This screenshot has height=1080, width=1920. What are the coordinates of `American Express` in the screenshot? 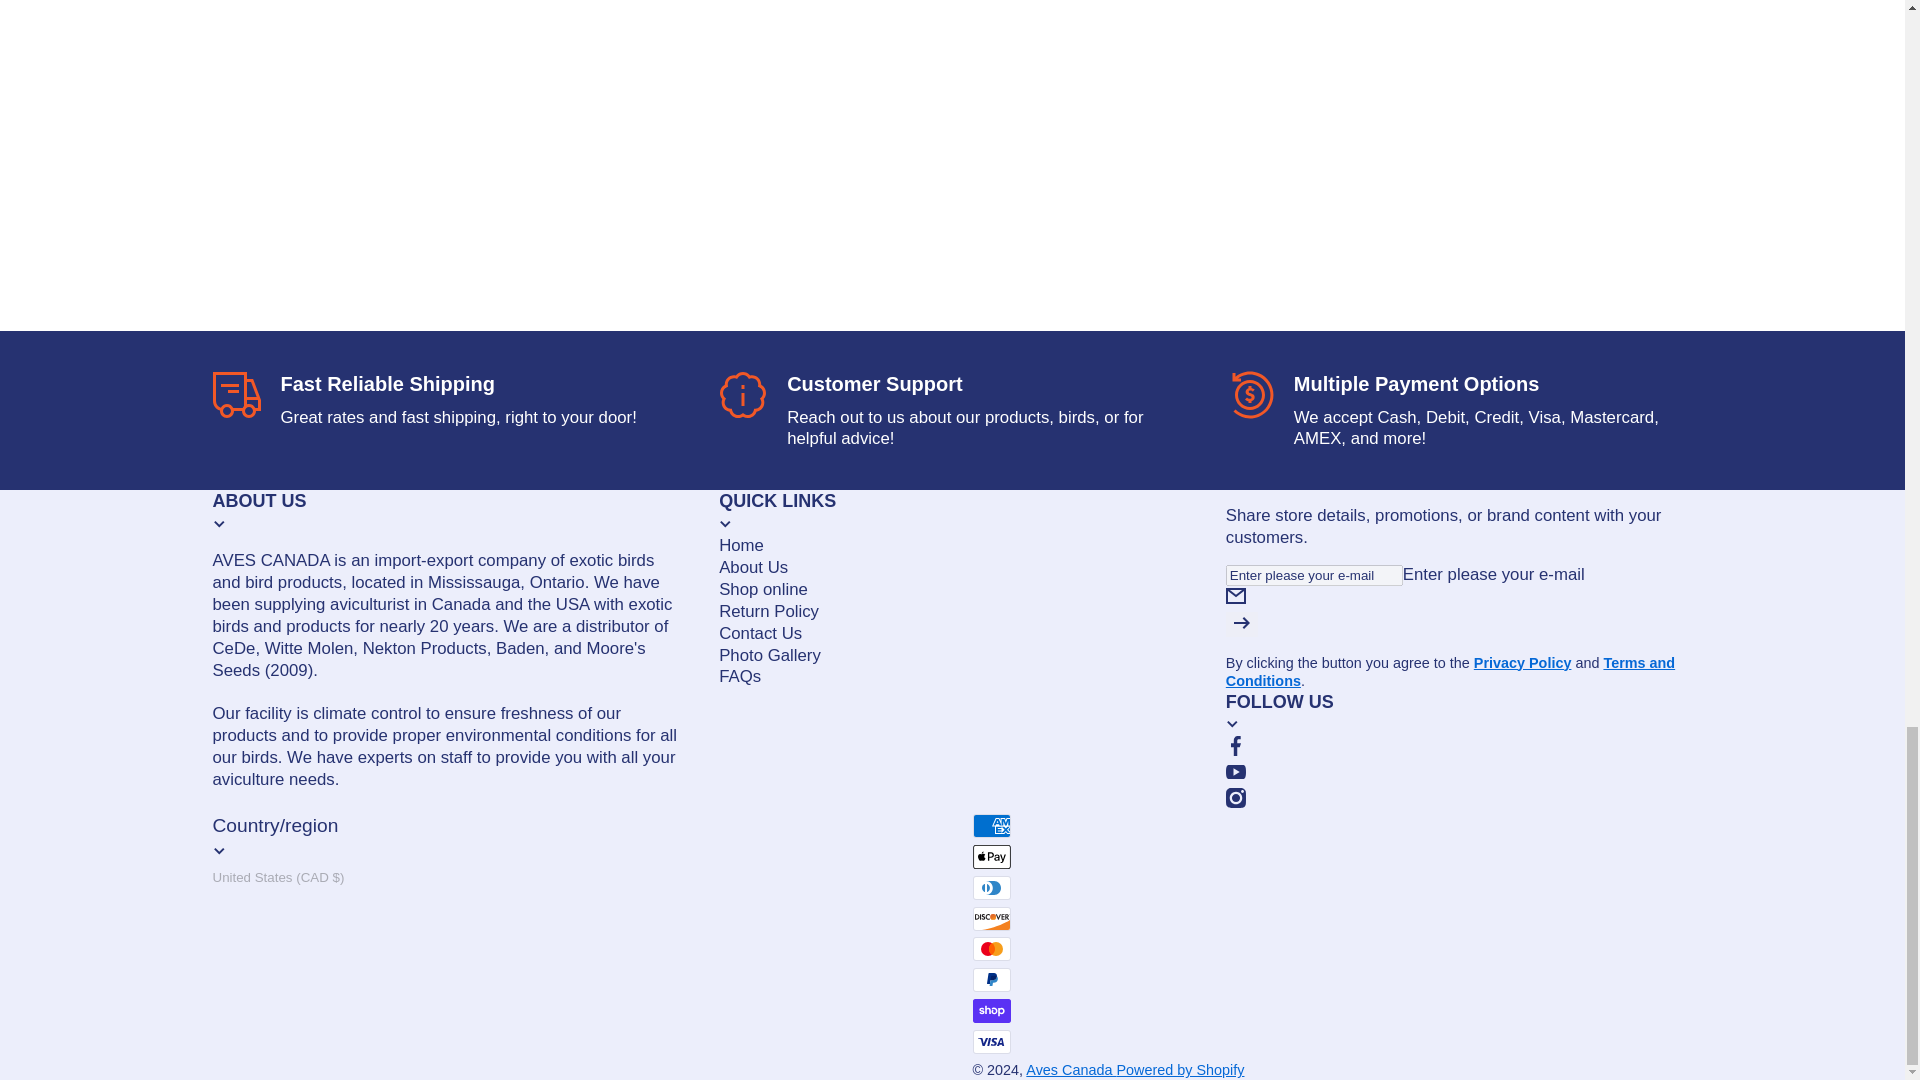 It's located at (990, 826).